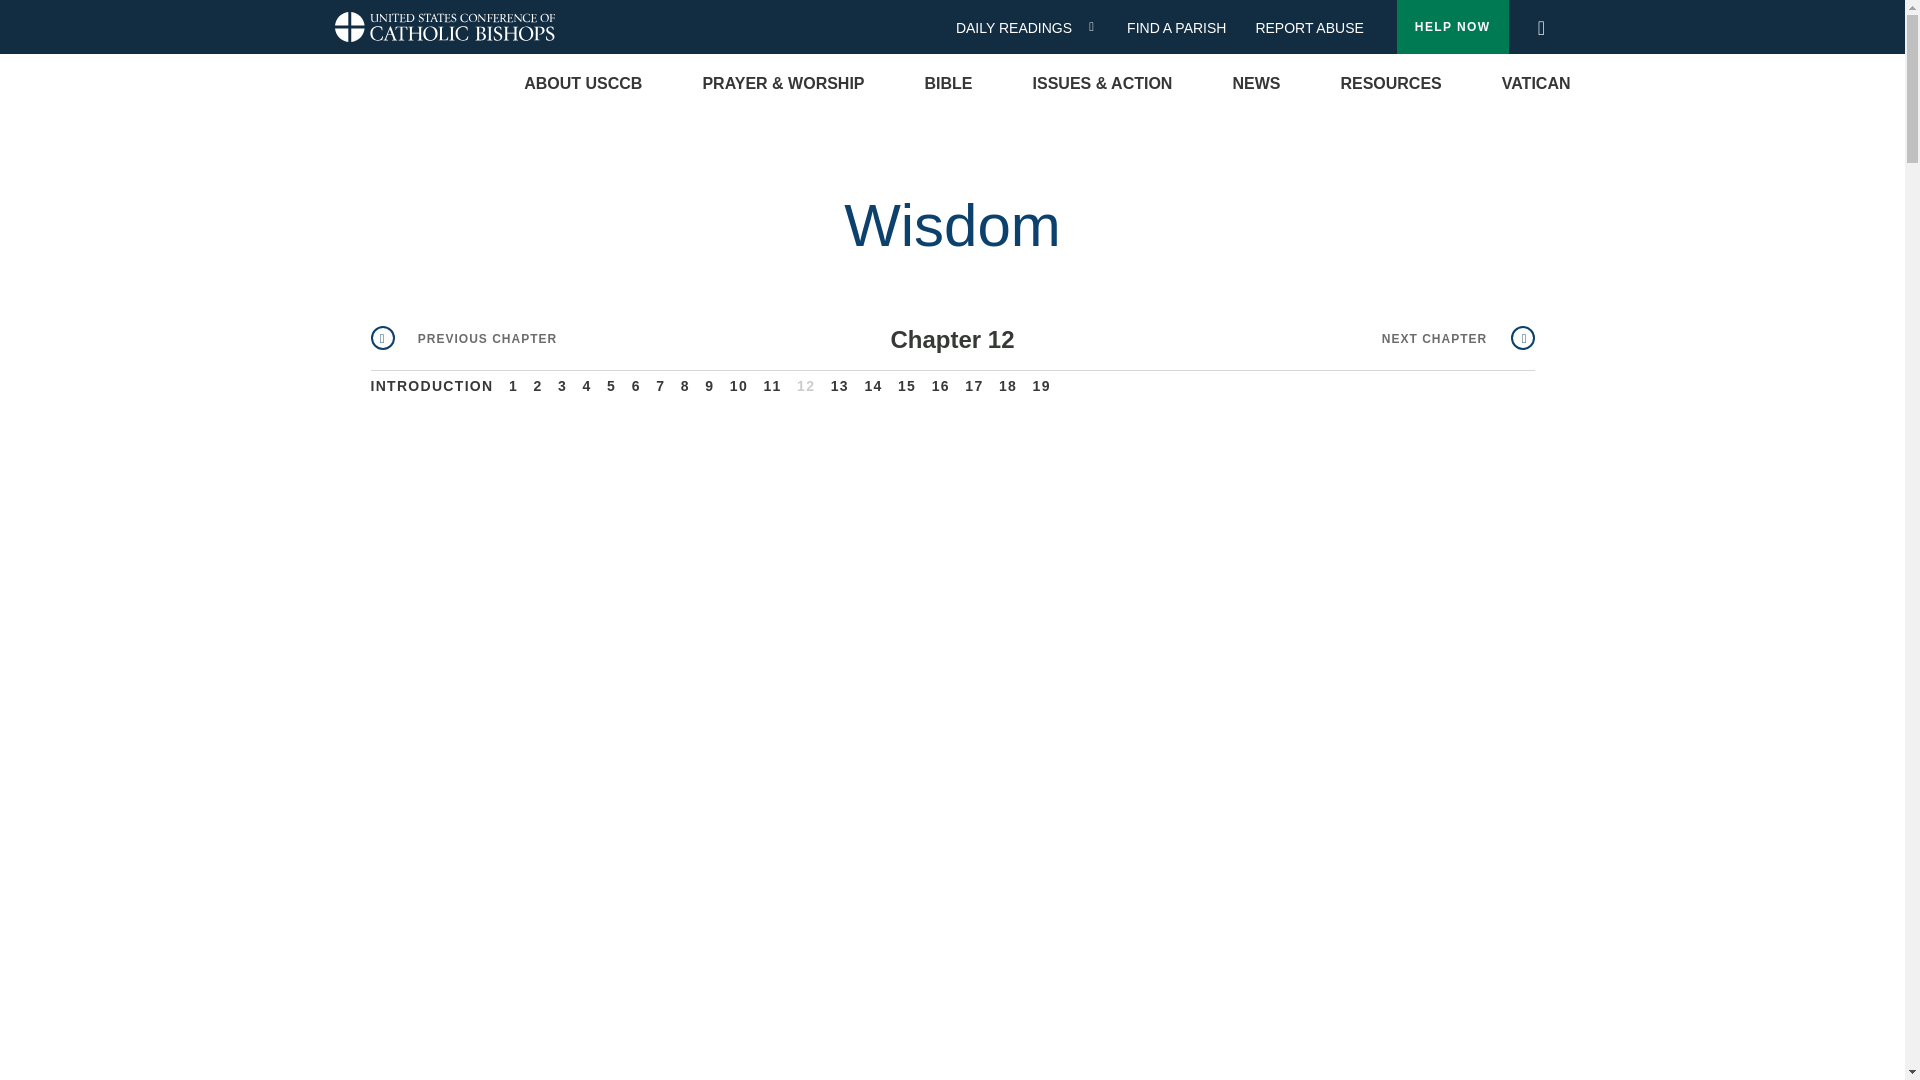 The image size is (1920, 1080). I want to click on HELP NOW, so click(1453, 27).